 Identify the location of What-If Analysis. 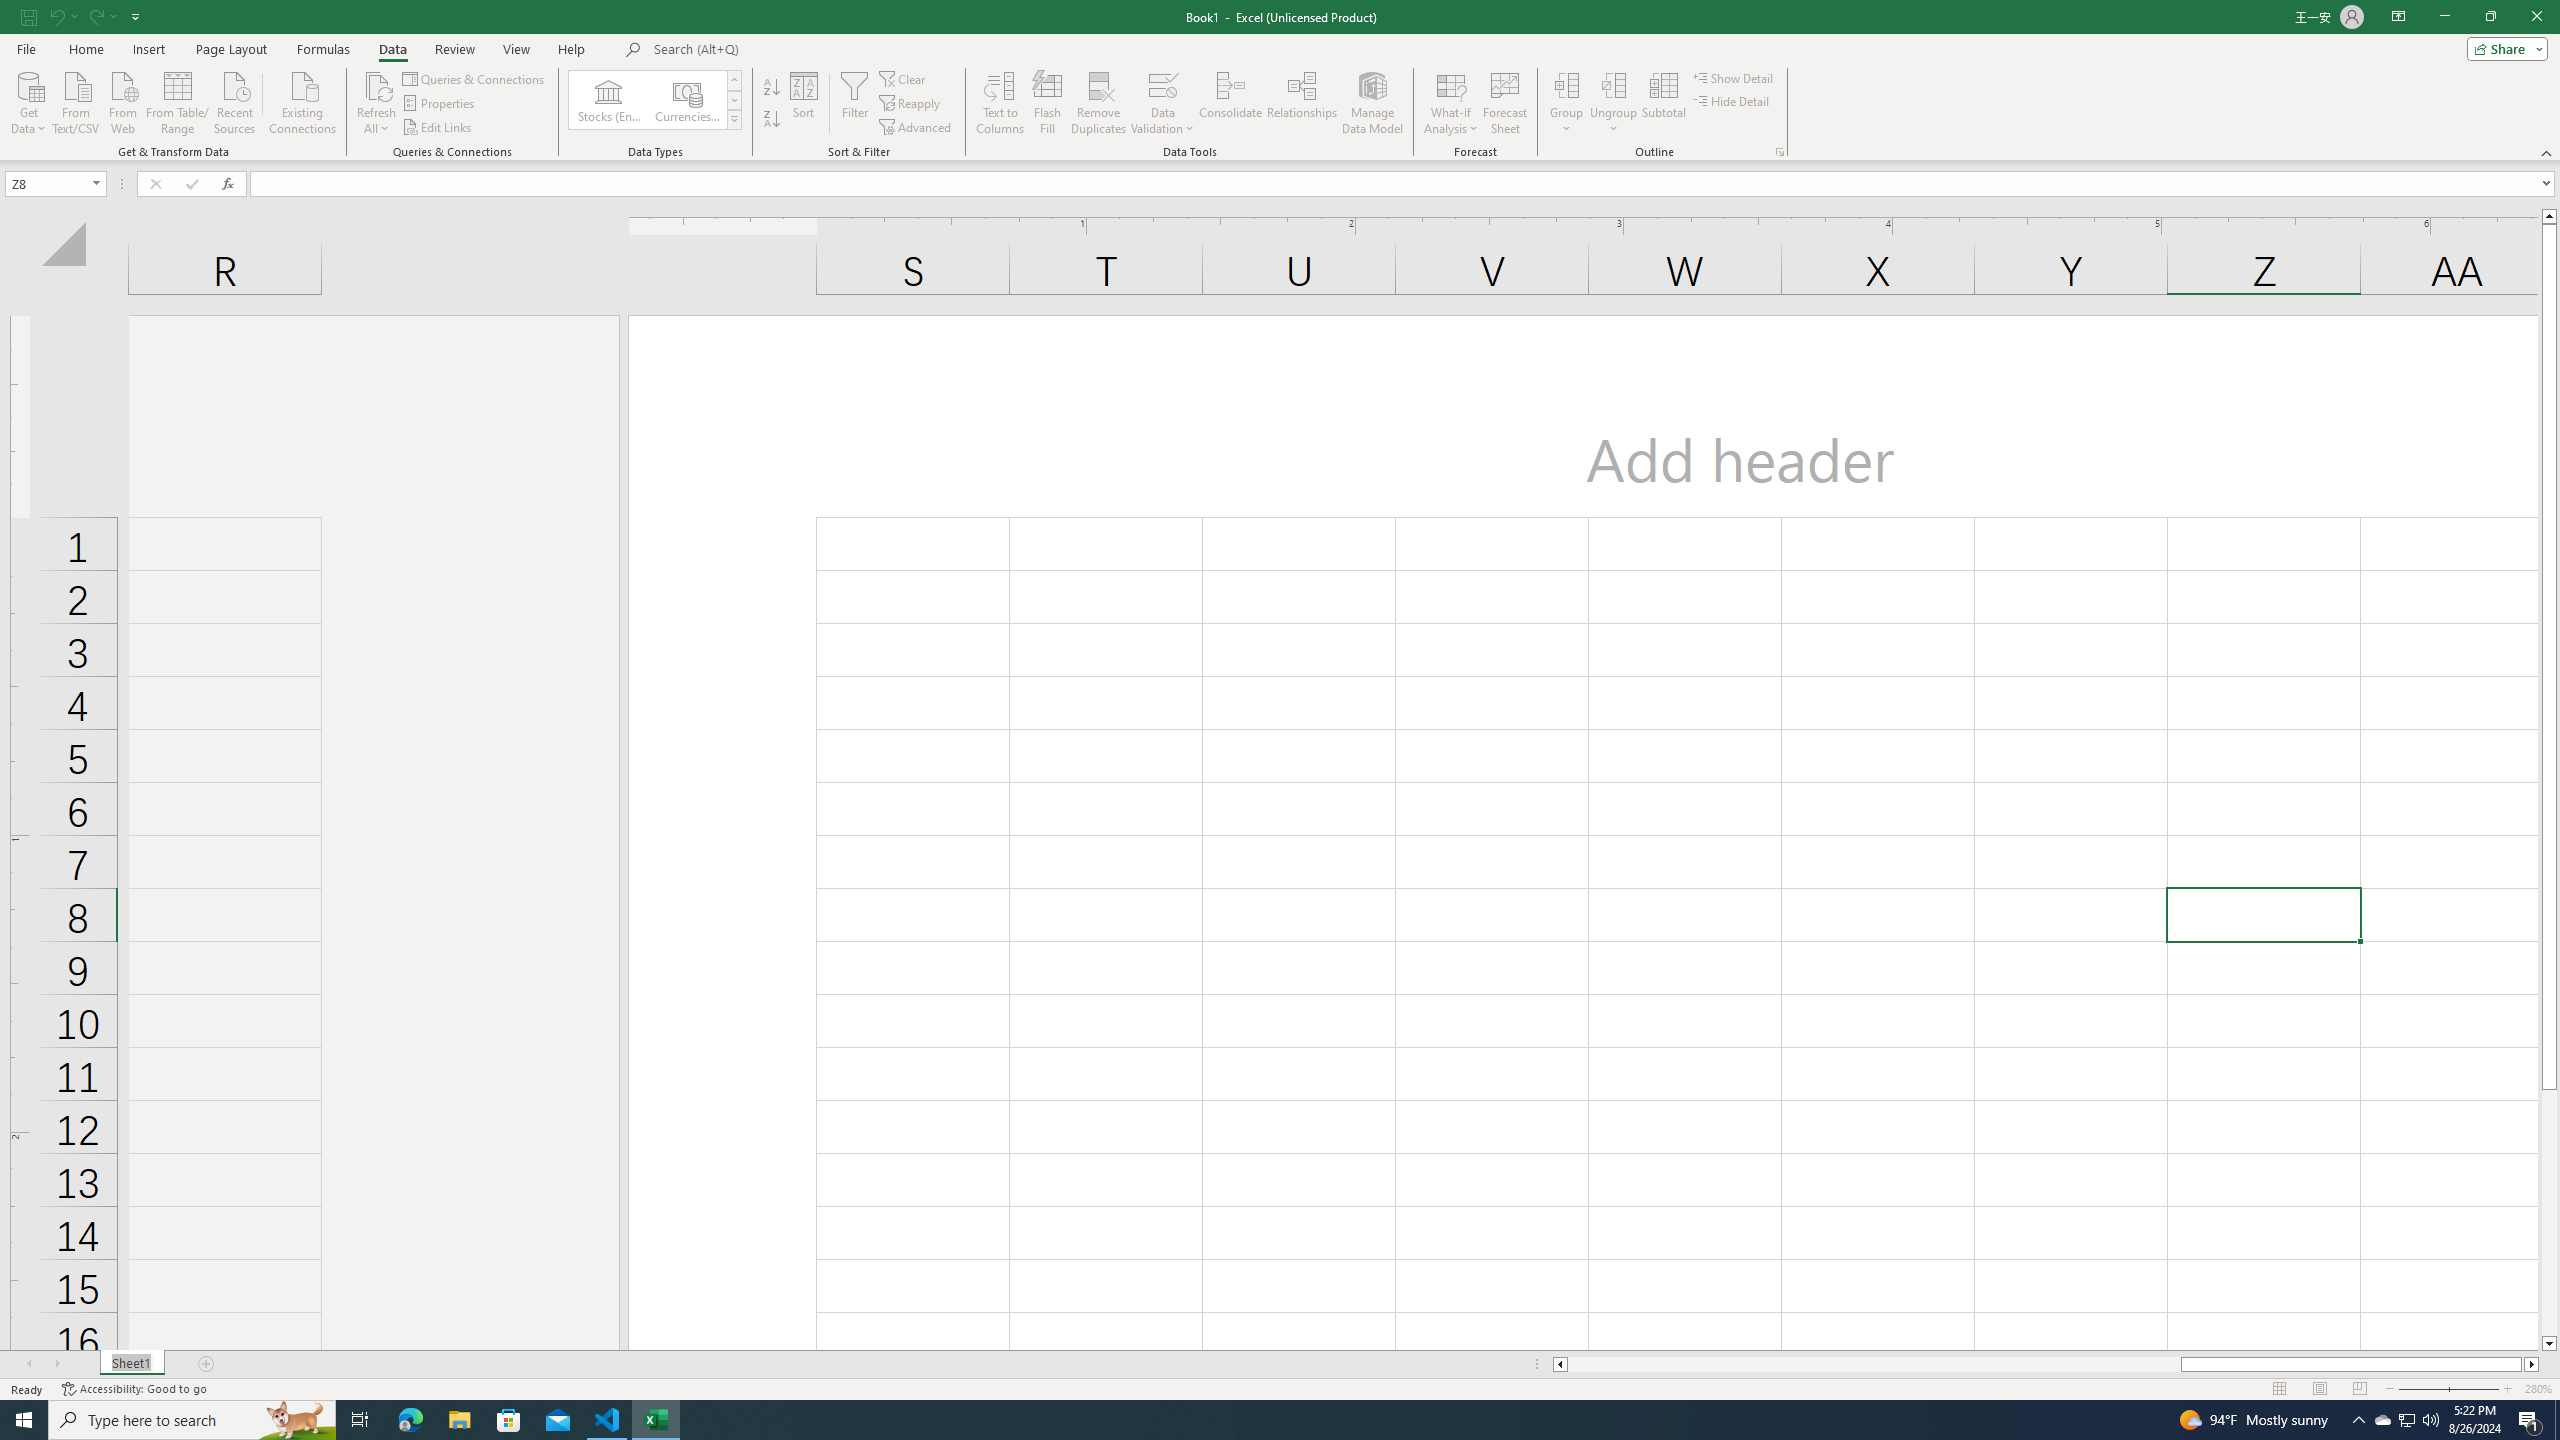
(1451, 103).